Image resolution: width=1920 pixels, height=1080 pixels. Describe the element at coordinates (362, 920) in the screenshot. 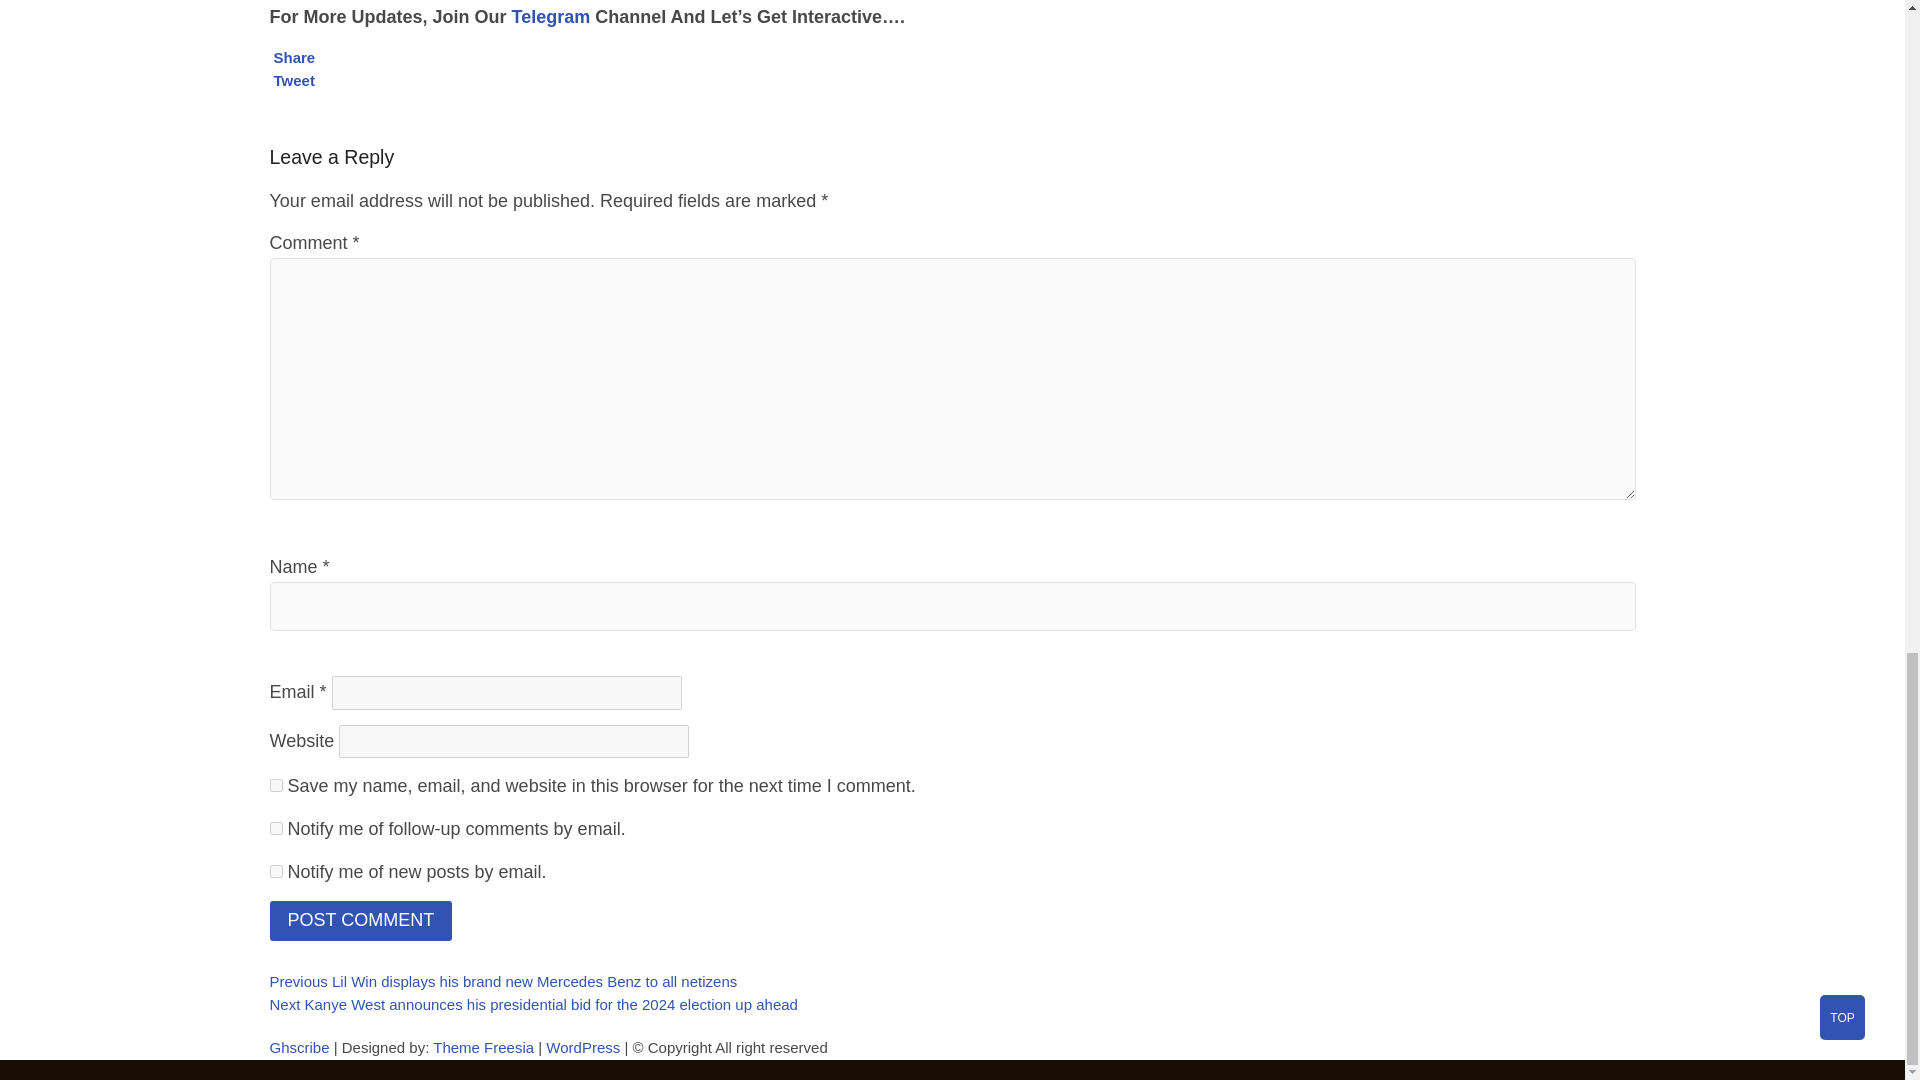

I see `Post Comment` at that location.